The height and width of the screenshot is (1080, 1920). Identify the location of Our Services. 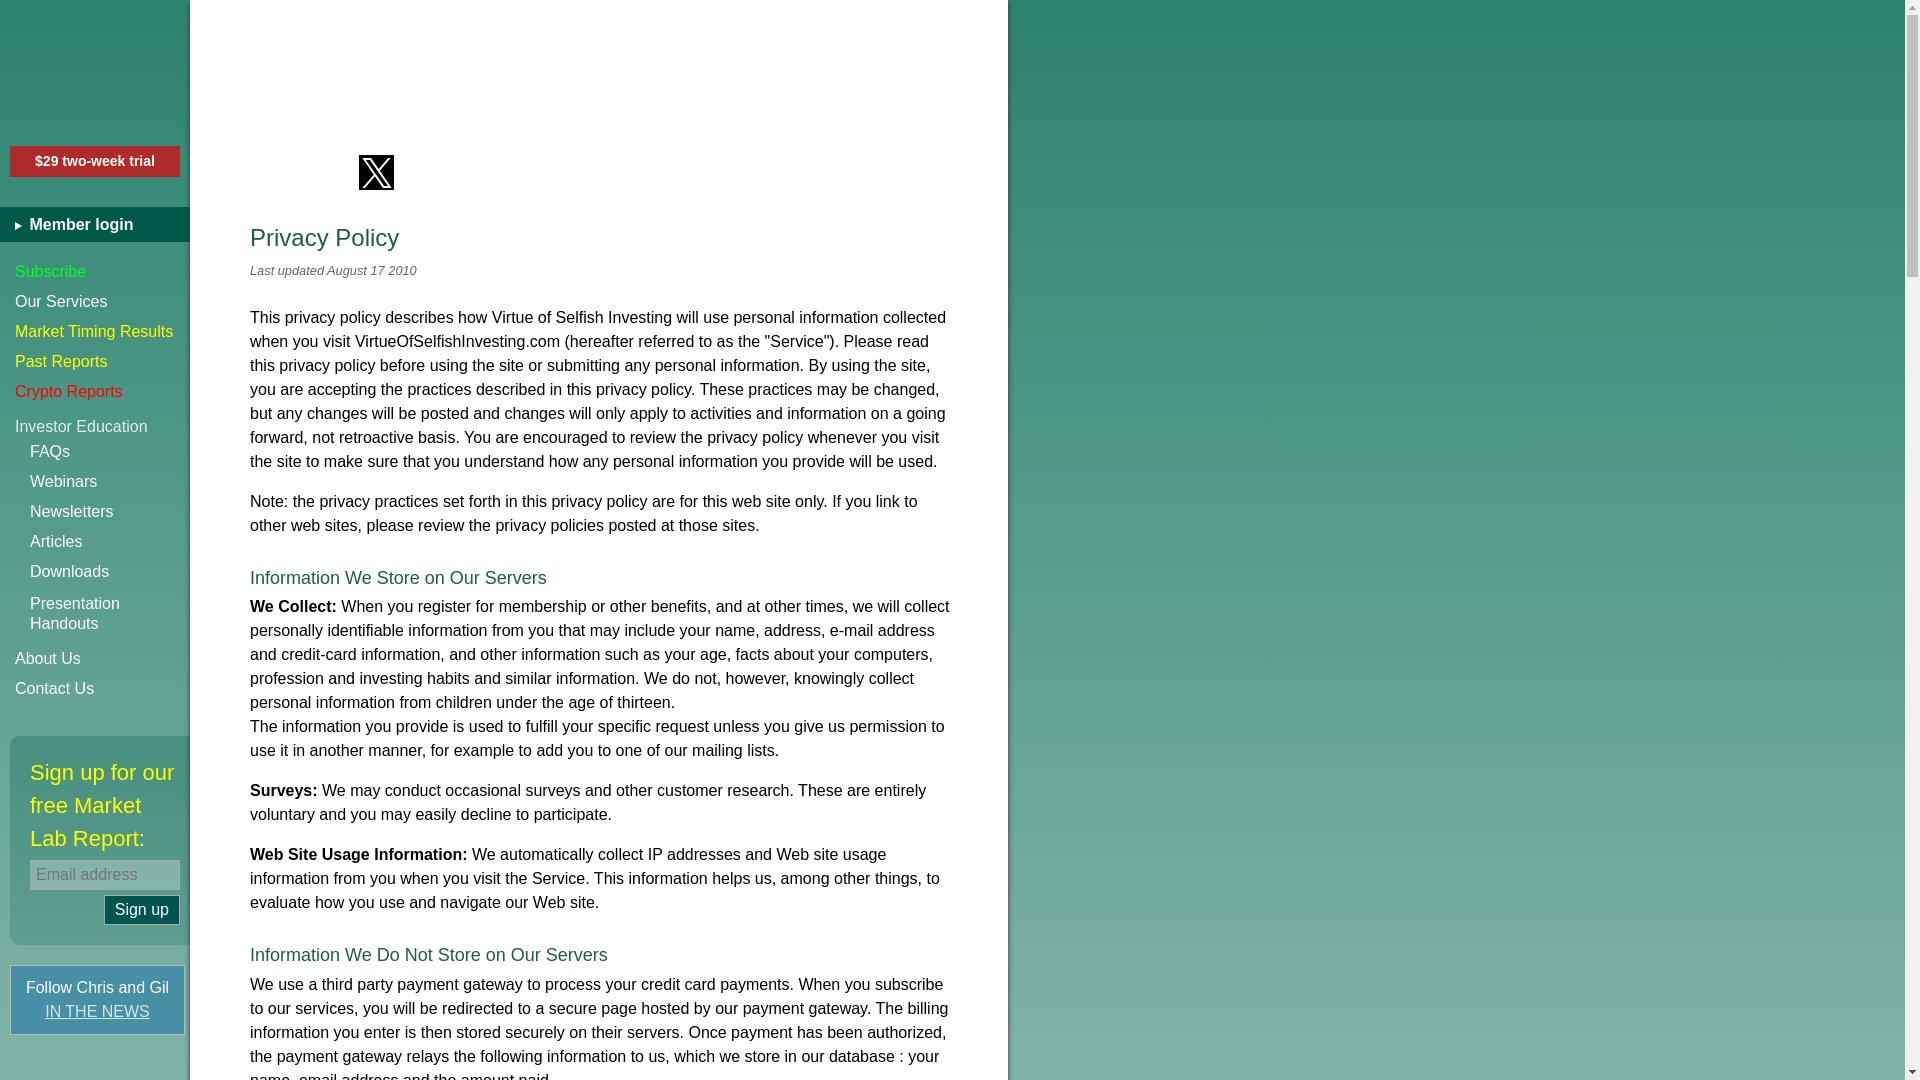
(95, 302).